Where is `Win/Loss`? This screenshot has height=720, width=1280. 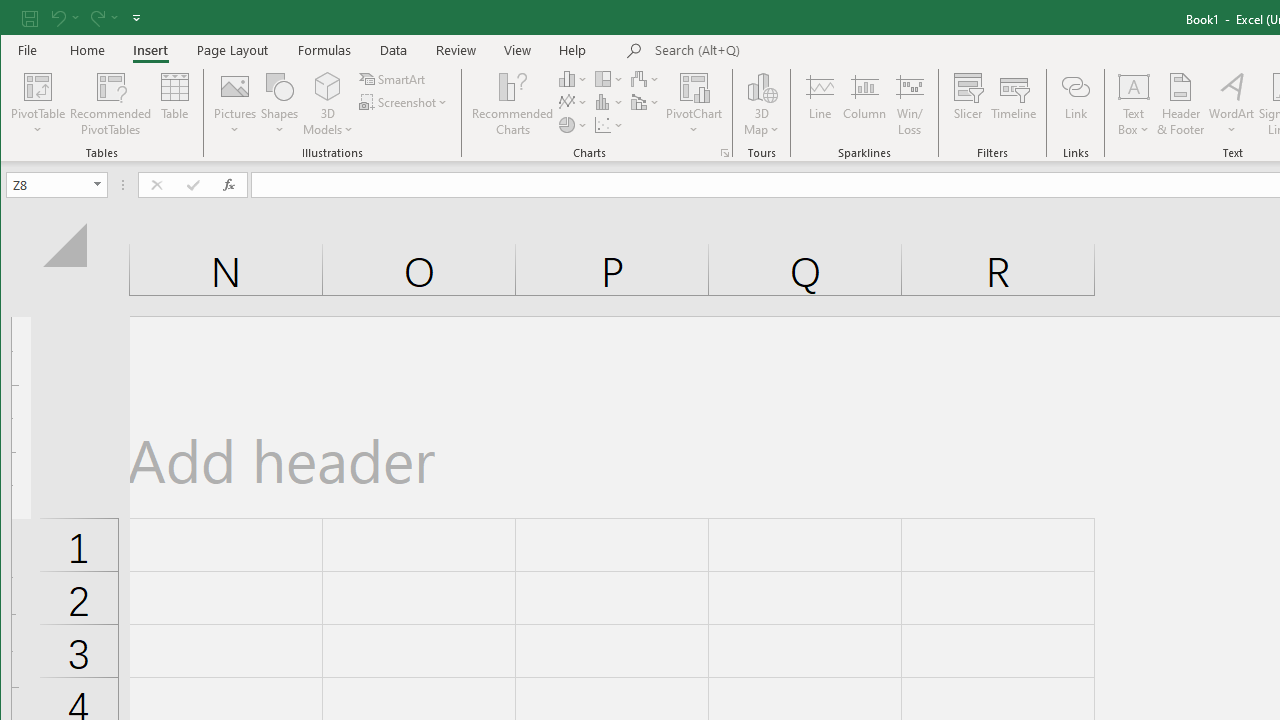 Win/Loss is located at coordinates (910, 104).